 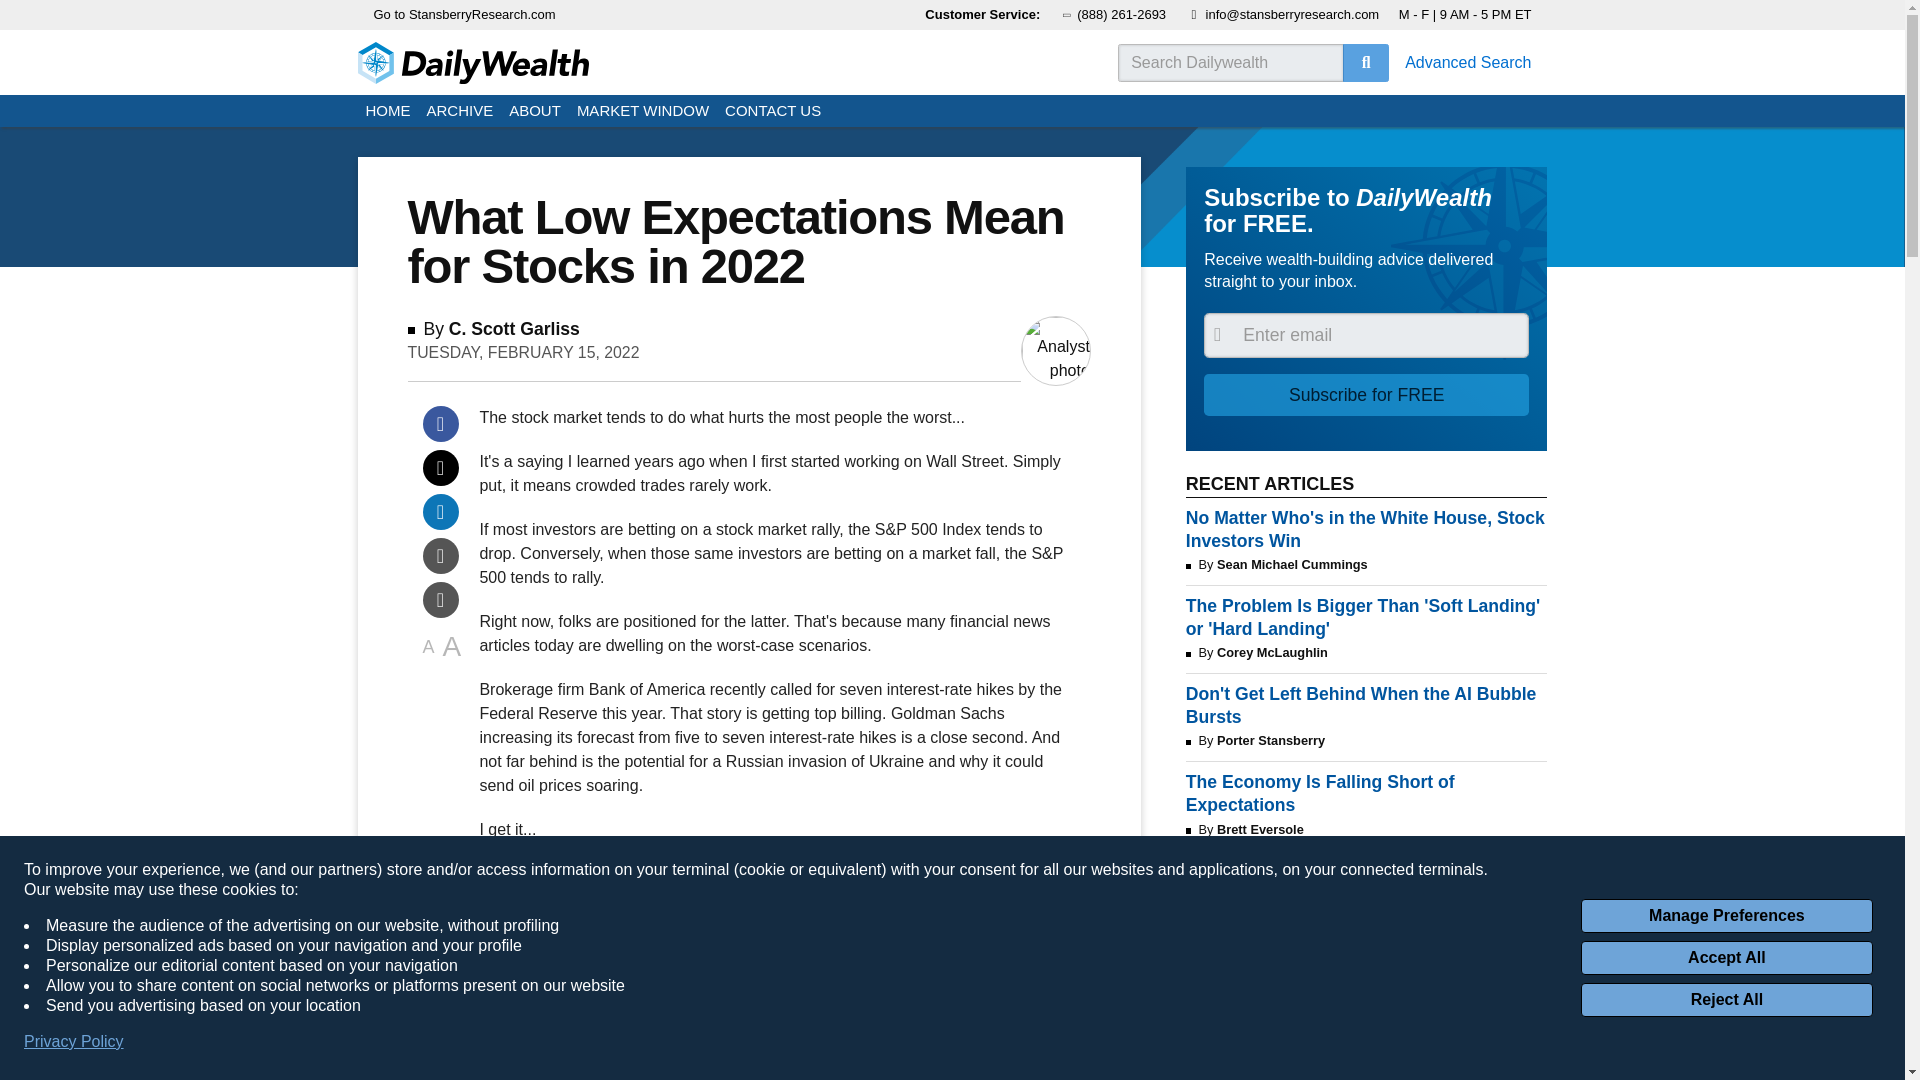 What do you see at coordinates (1366, 394) in the screenshot?
I see `Subscribe for FREE` at bounding box center [1366, 394].